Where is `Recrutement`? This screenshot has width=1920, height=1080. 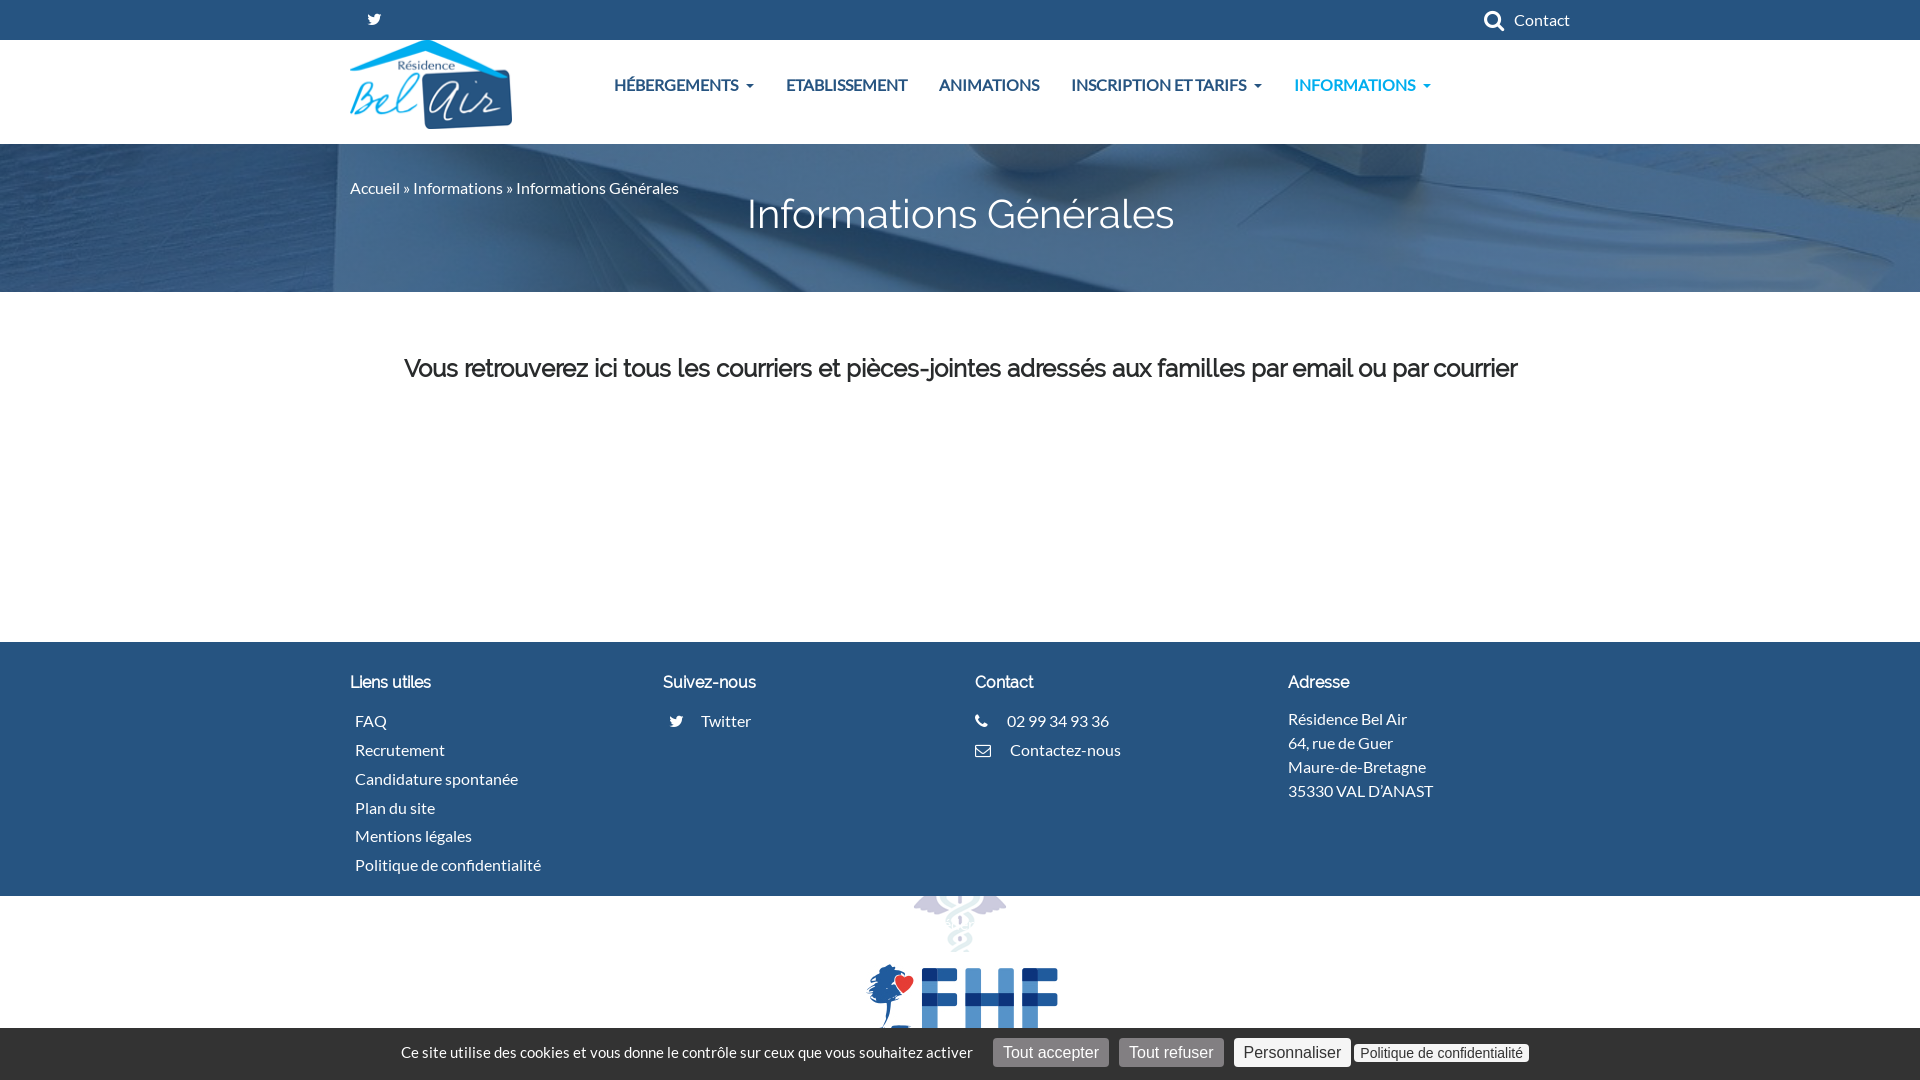 Recrutement is located at coordinates (408, 750).